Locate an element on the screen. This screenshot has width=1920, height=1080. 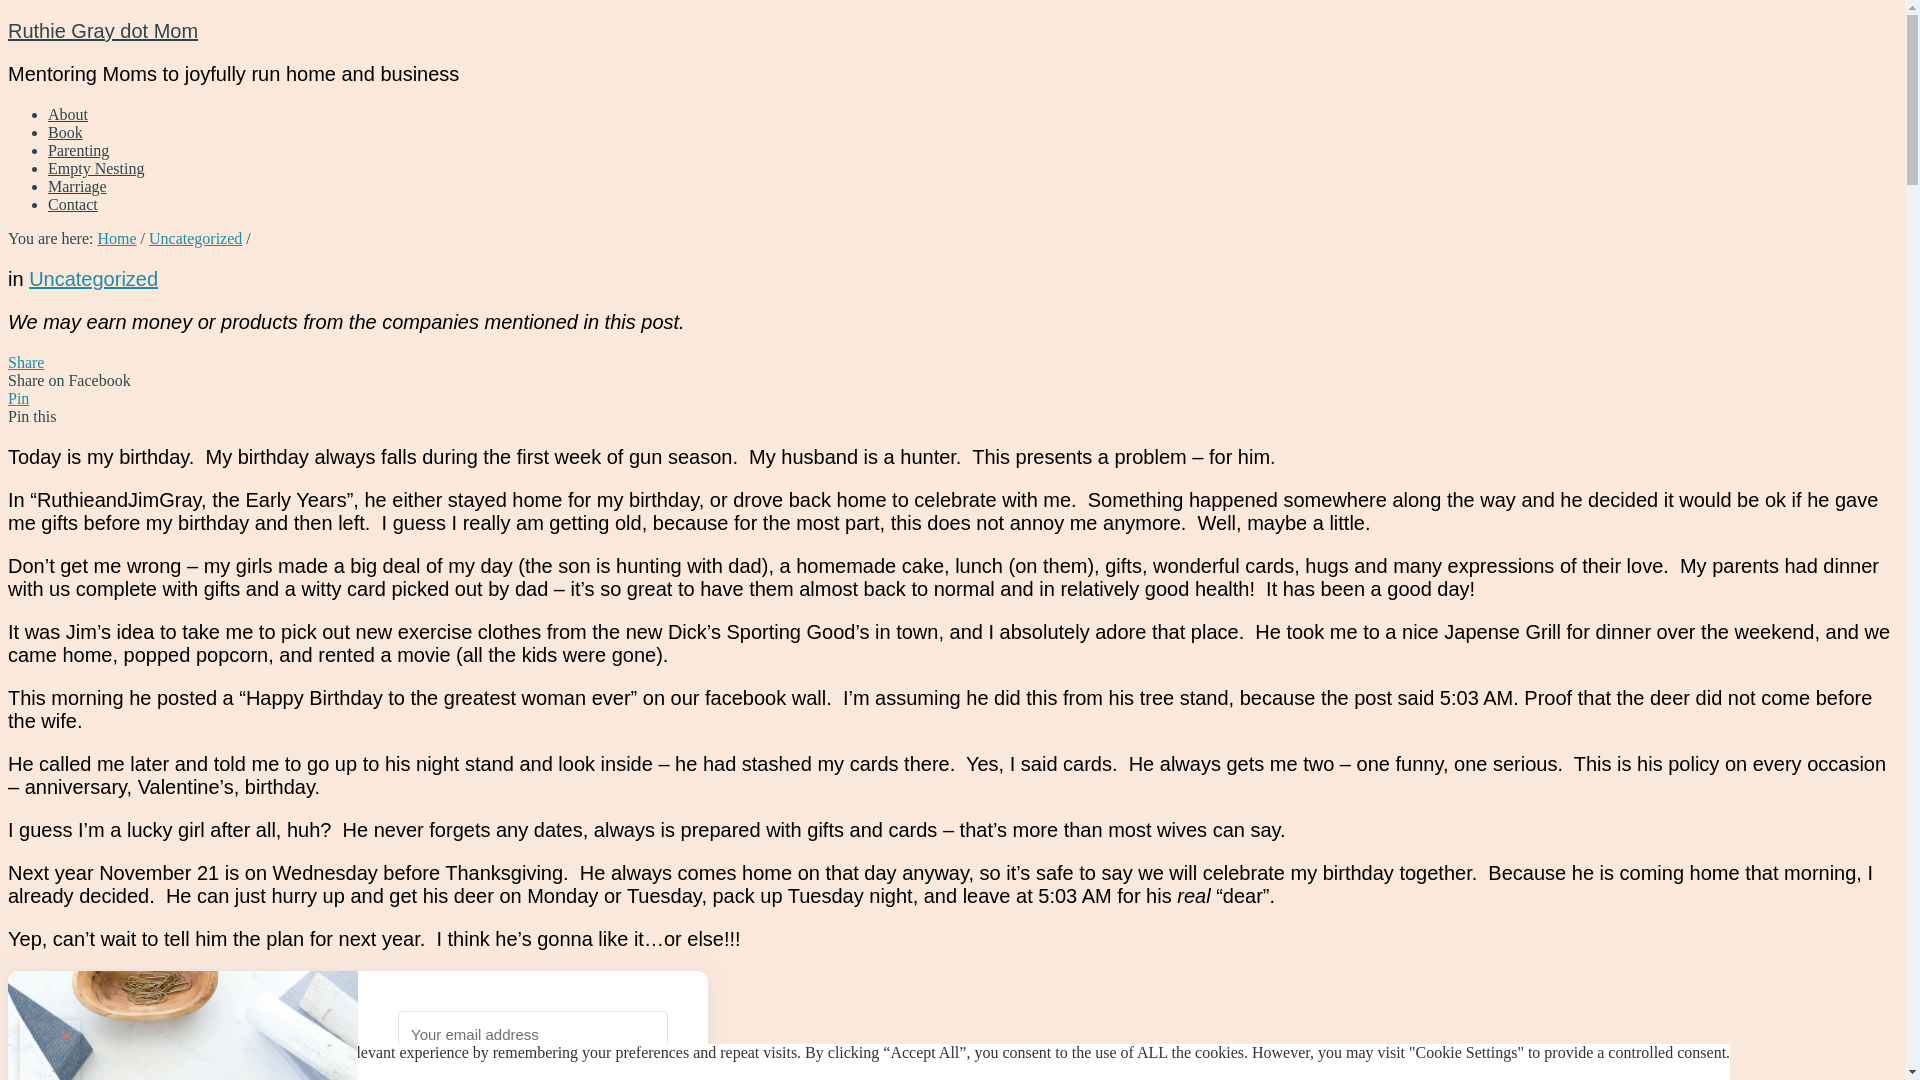
Uncategorized is located at coordinates (195, 238).